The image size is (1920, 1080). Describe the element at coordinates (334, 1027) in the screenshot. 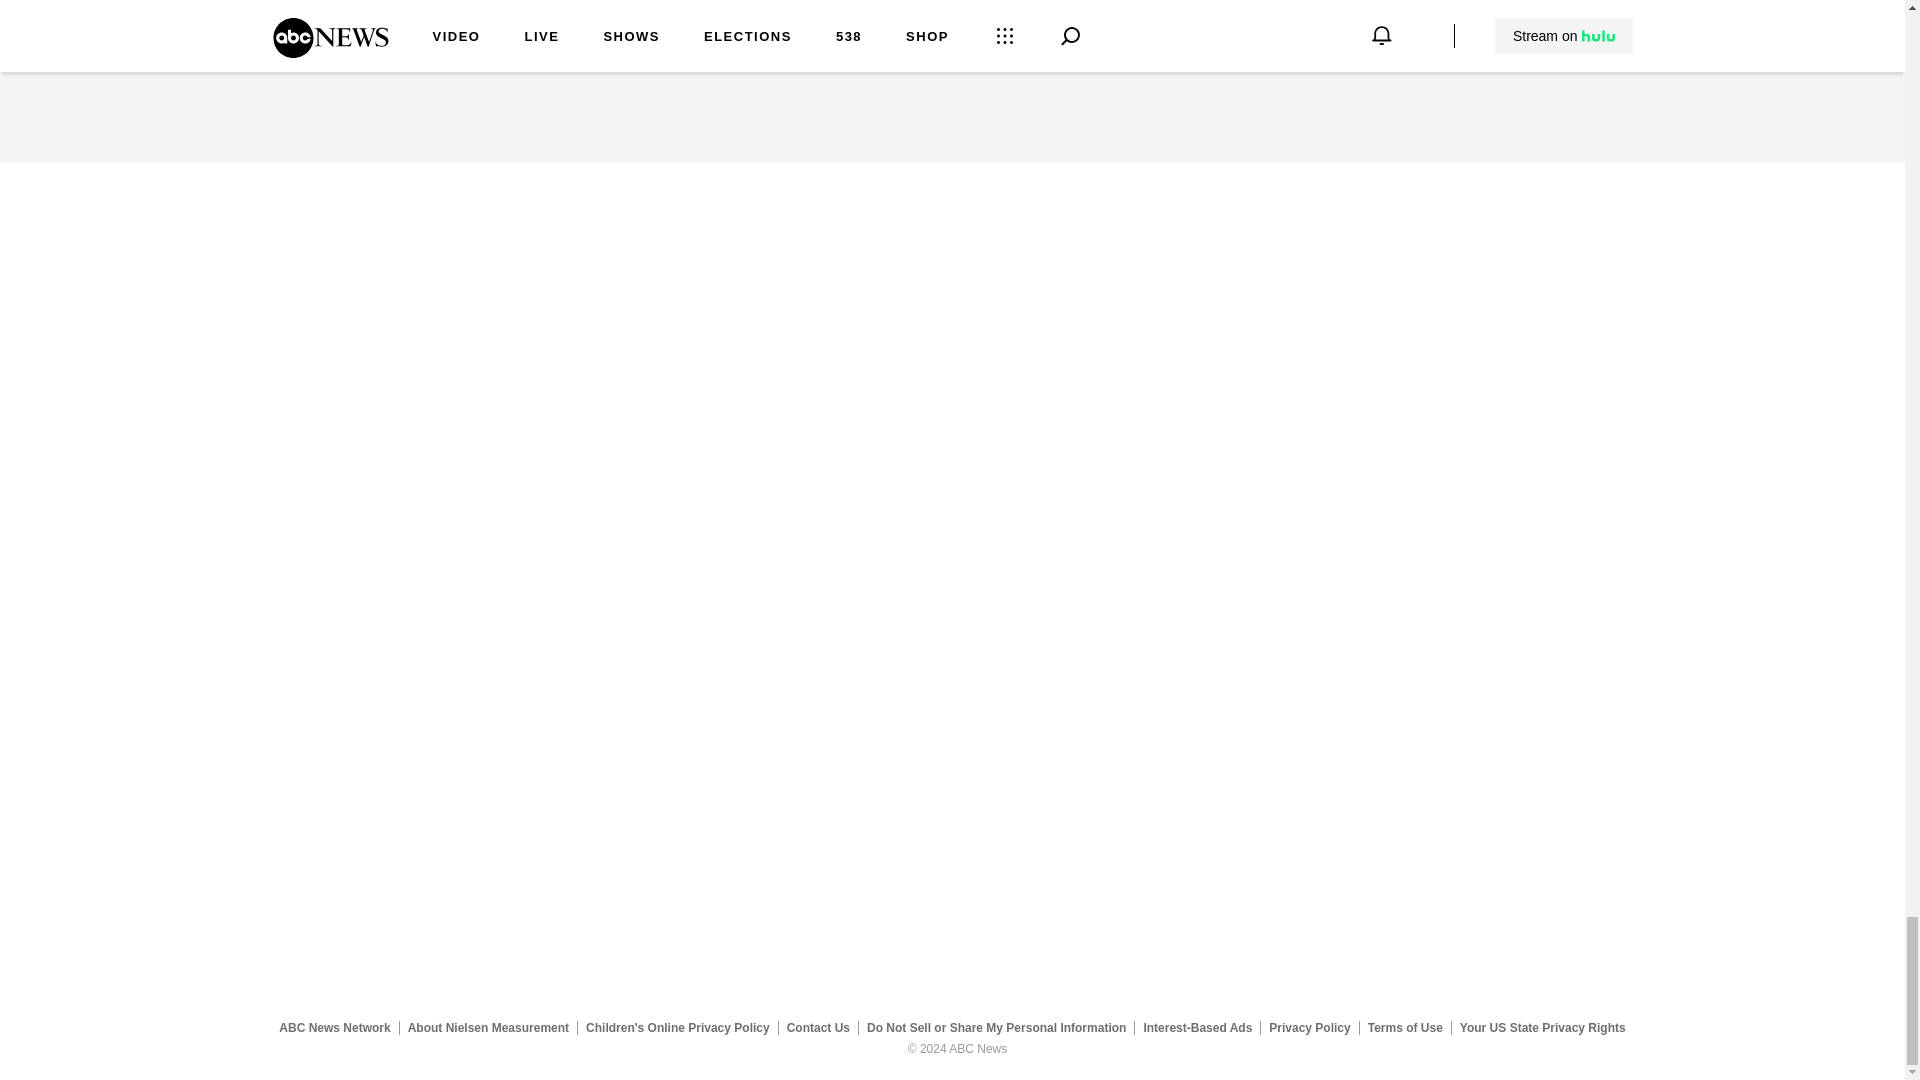

I see `ABC News Network` at that location.